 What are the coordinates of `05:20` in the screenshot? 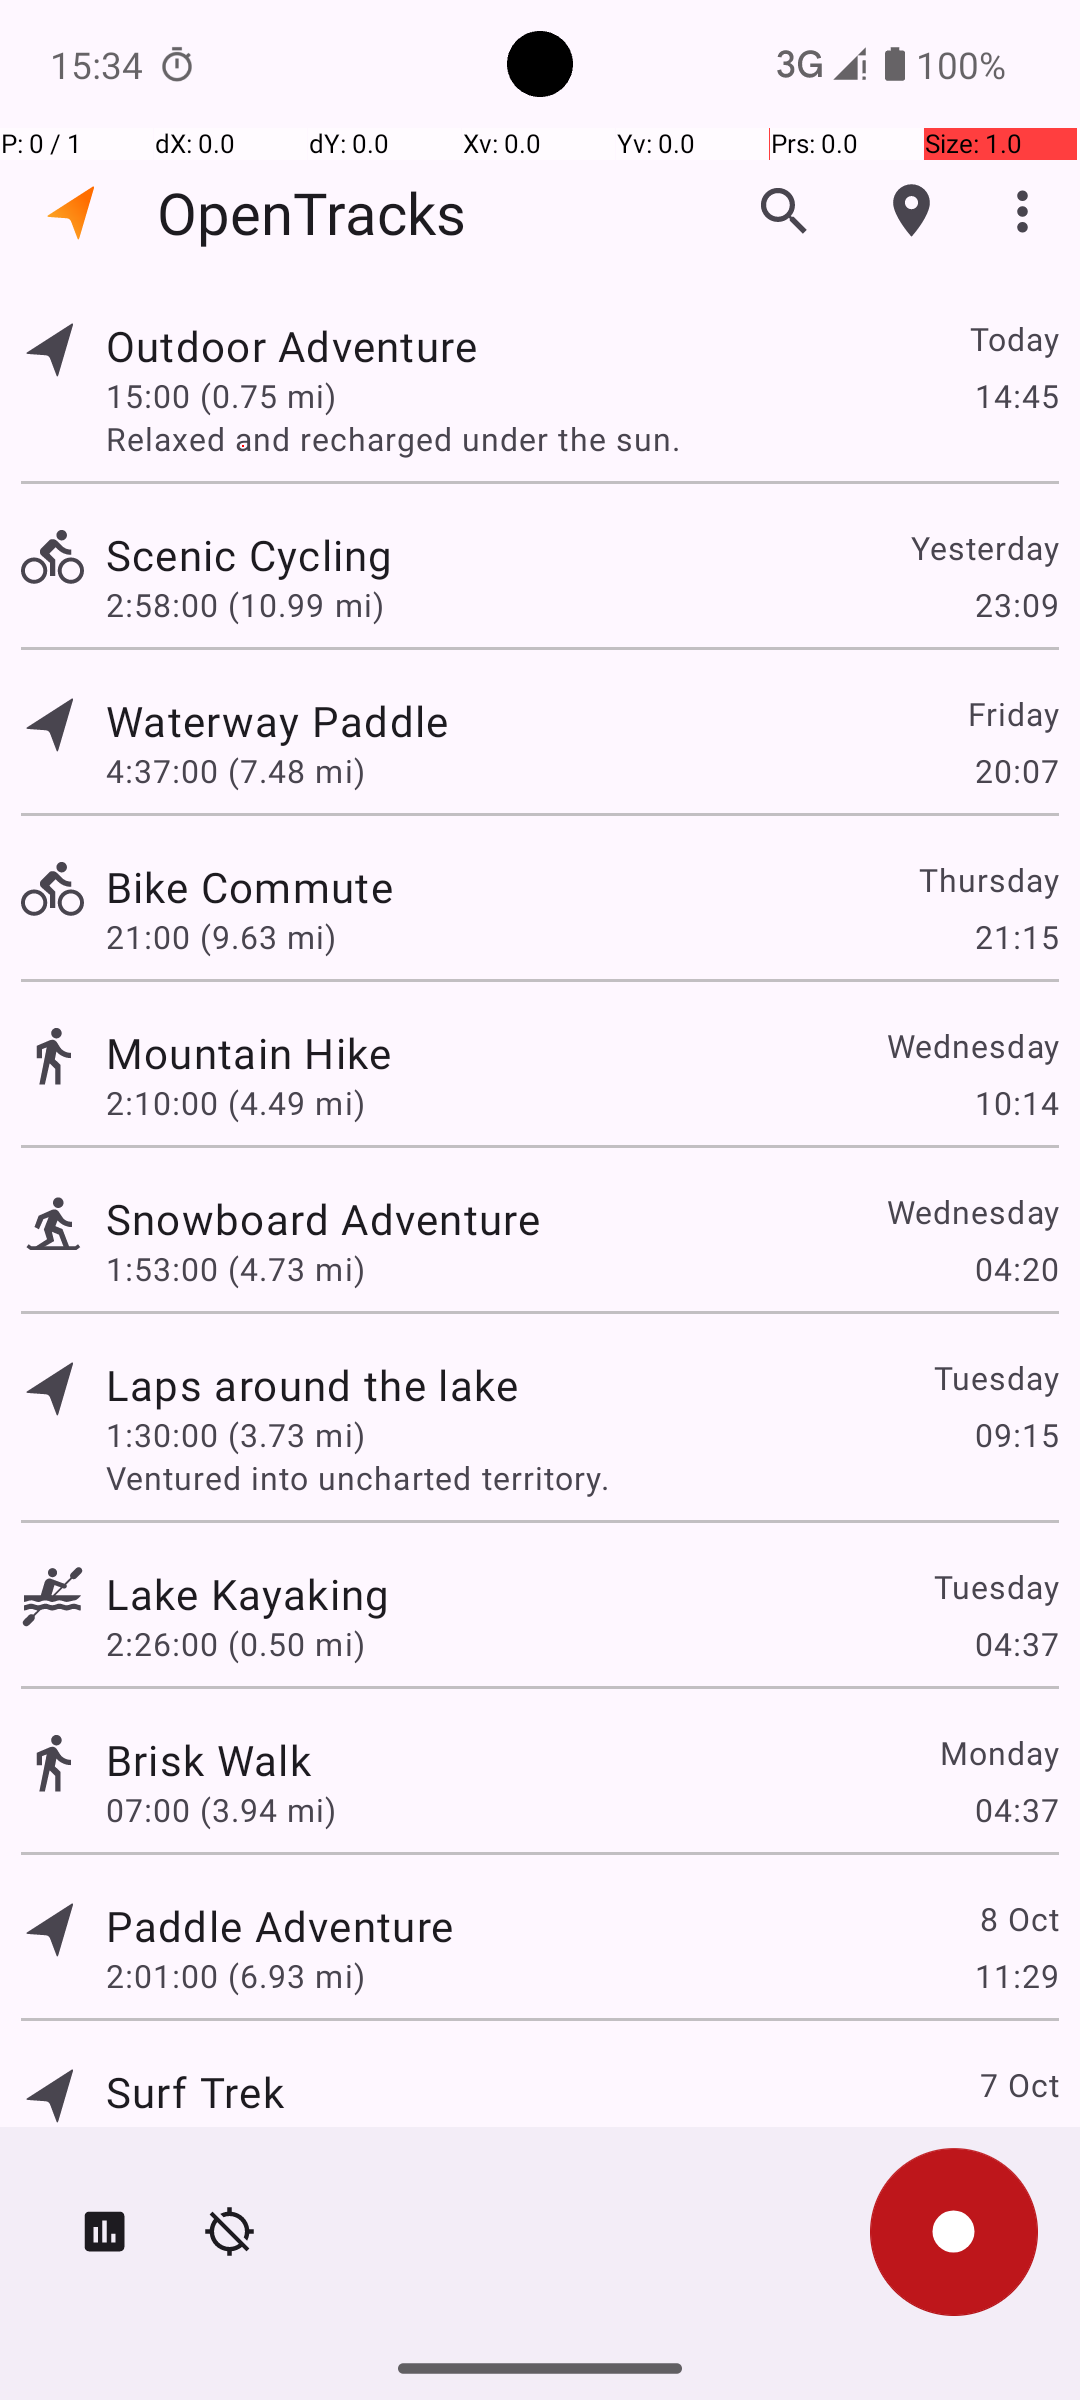 It's located at (1016, 2142).